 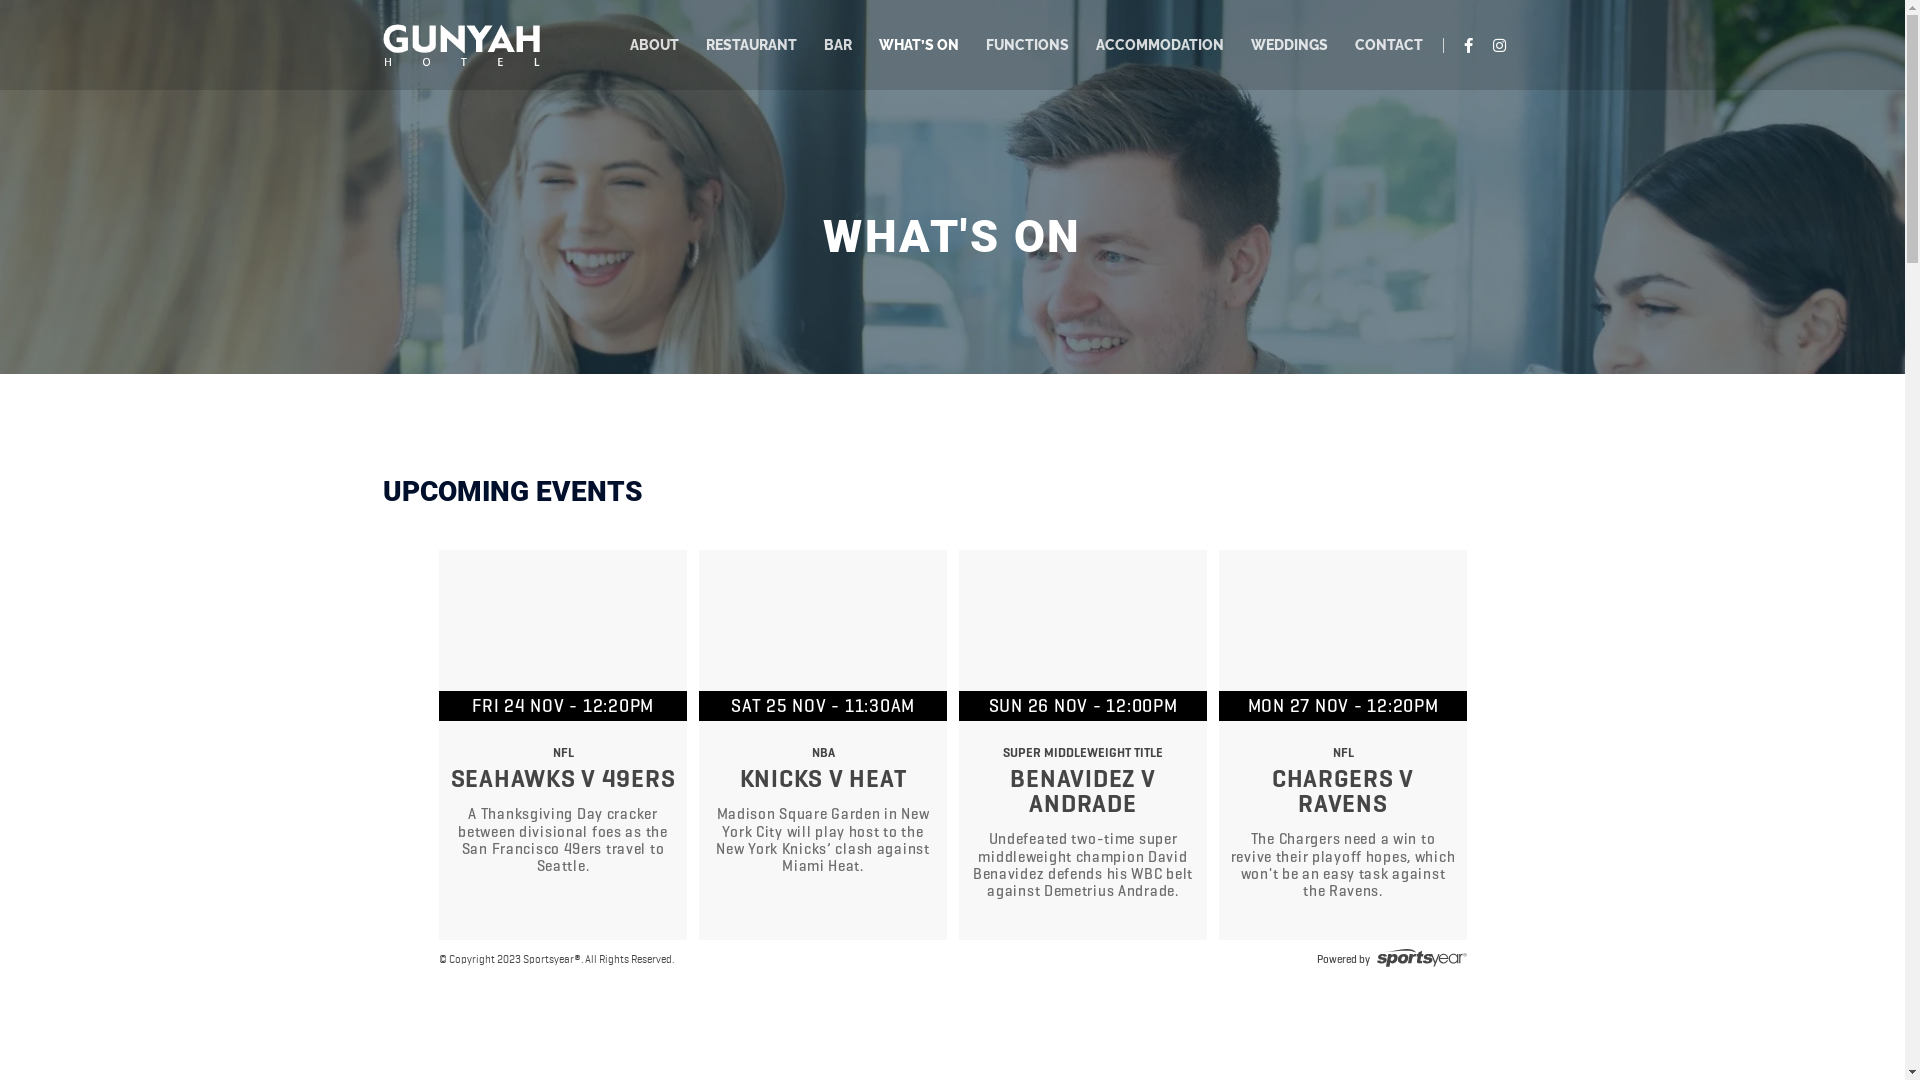 I want to click on FUNCTIONS, so click(x=1028, y=45).